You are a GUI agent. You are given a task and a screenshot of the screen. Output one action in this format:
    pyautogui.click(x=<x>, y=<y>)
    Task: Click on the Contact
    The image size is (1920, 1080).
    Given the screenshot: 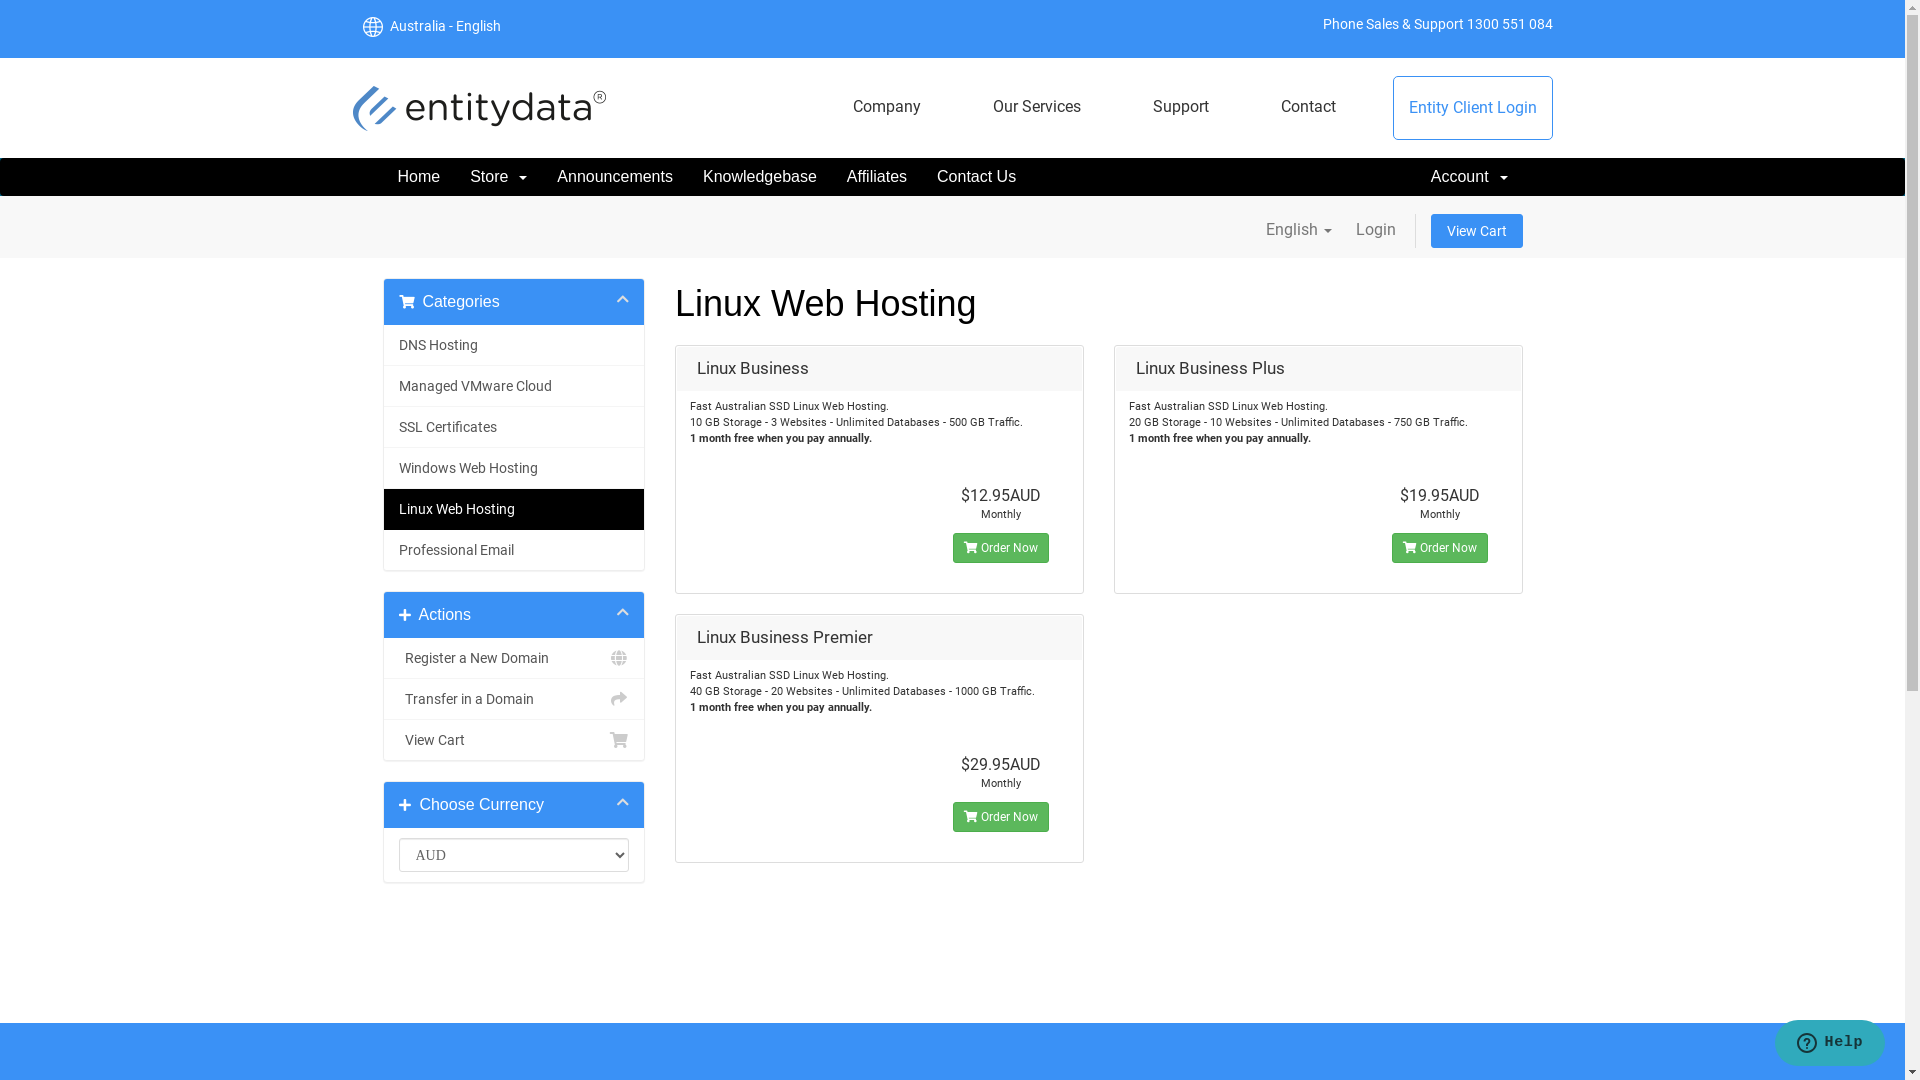 What is the action you would take?
    pyautogui.click(x=1308, y=107)
    